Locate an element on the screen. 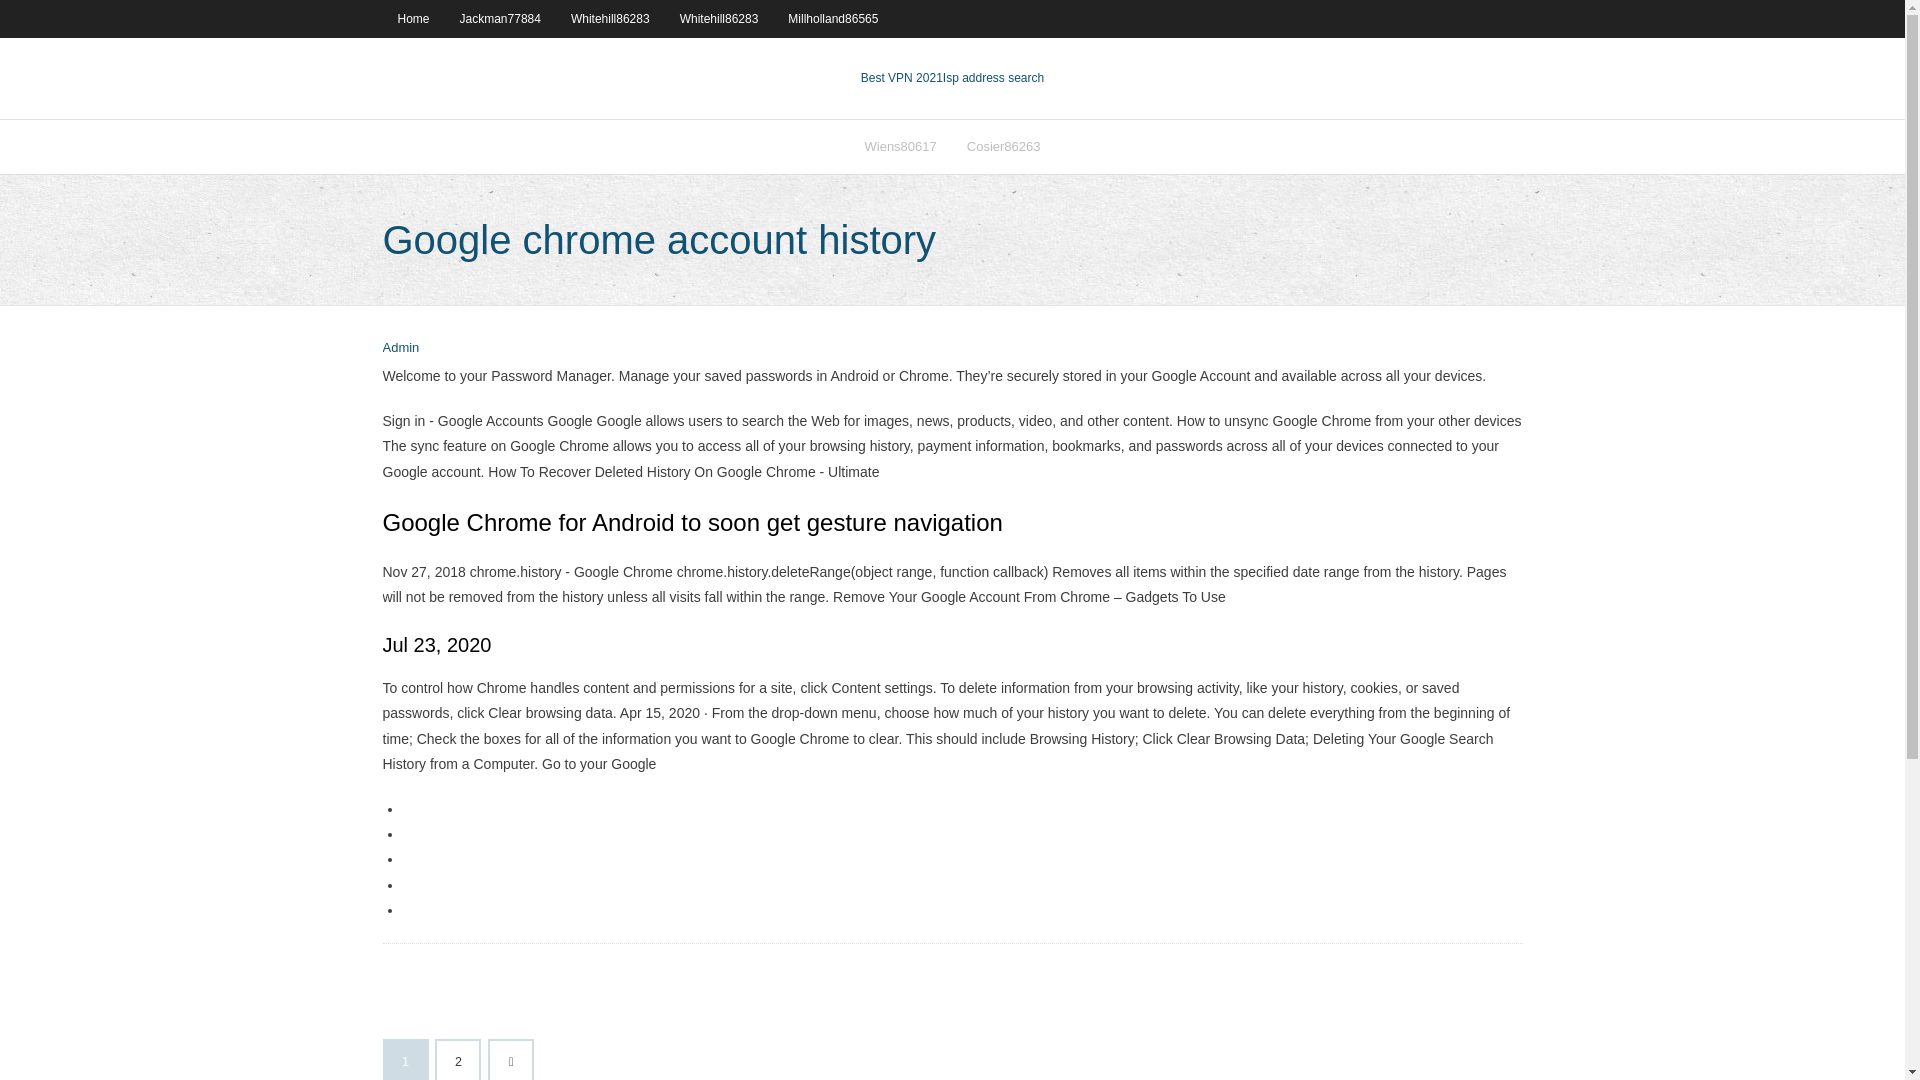 This screenshot has width=1920, height=1080. Whitehill86283 is located at coordinates (610, 18).